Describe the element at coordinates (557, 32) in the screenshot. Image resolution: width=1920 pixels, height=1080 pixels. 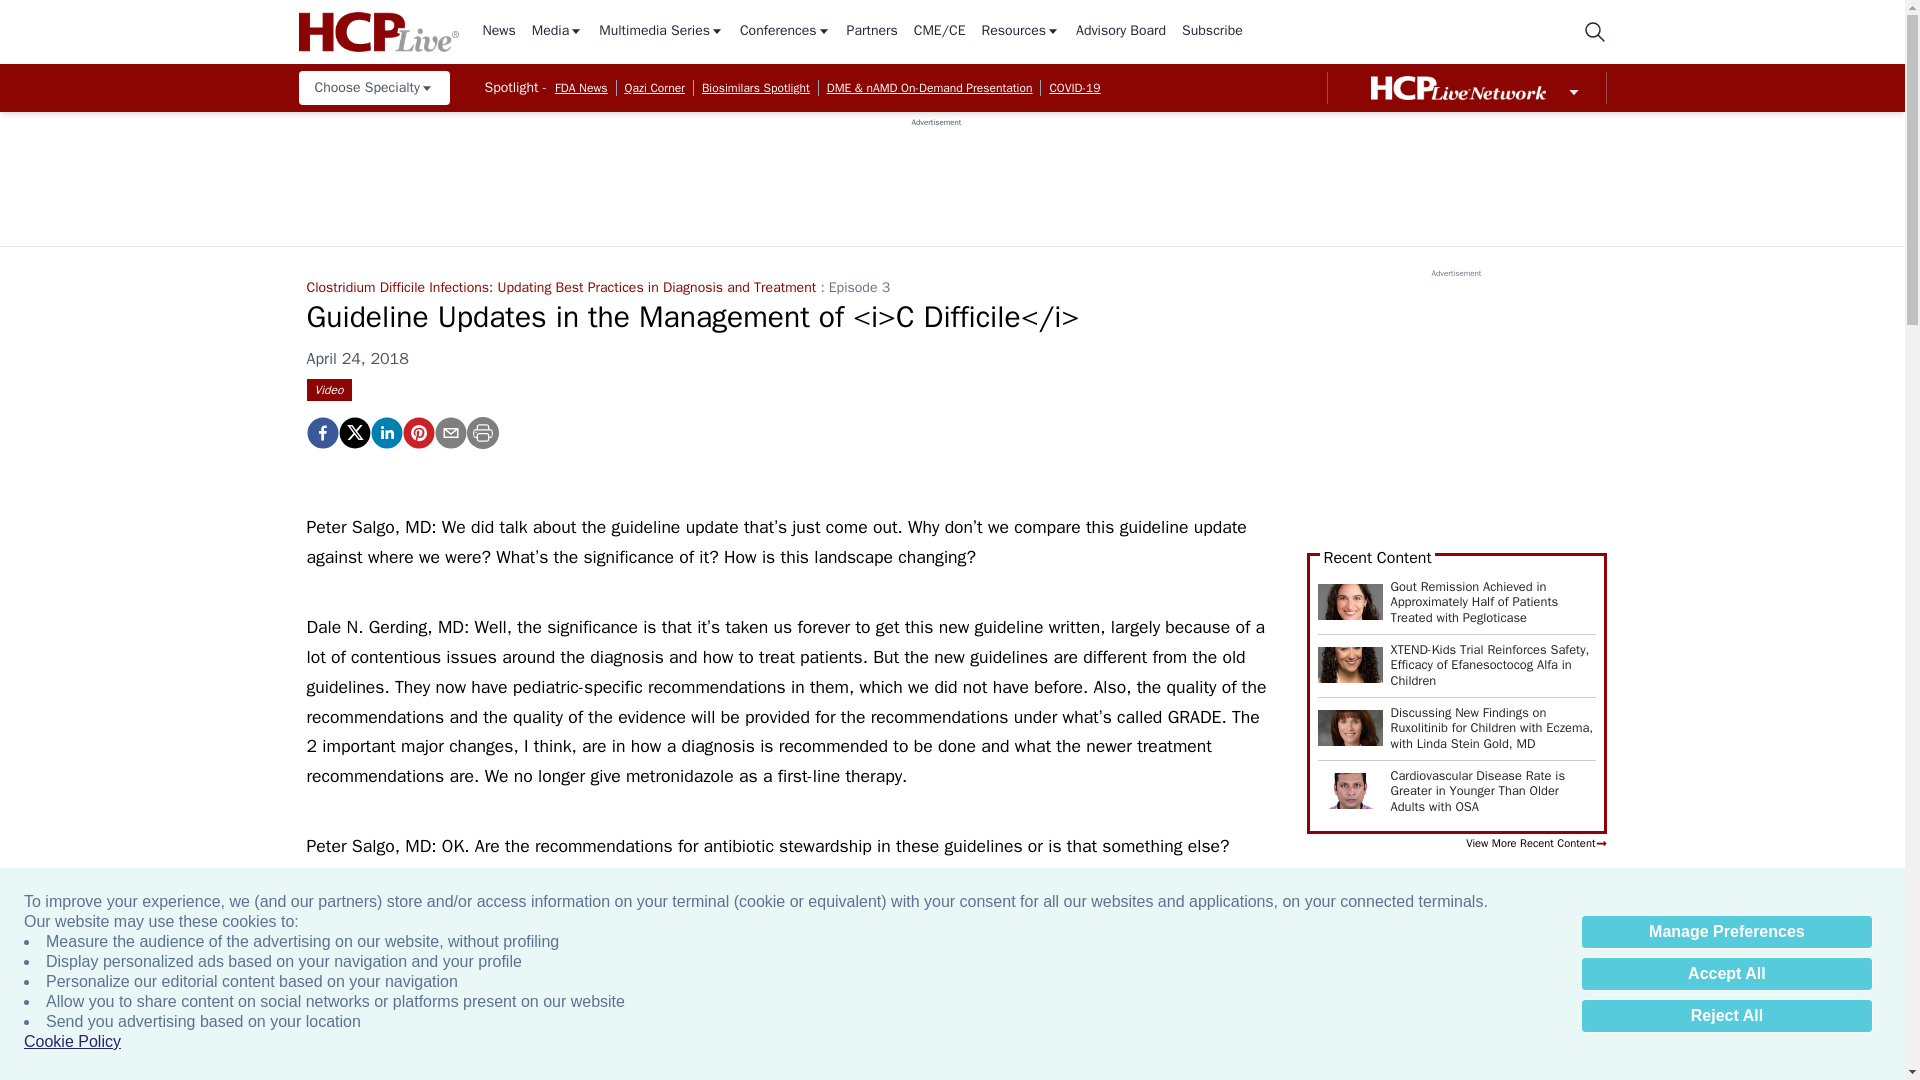
I see `Media` at that location.